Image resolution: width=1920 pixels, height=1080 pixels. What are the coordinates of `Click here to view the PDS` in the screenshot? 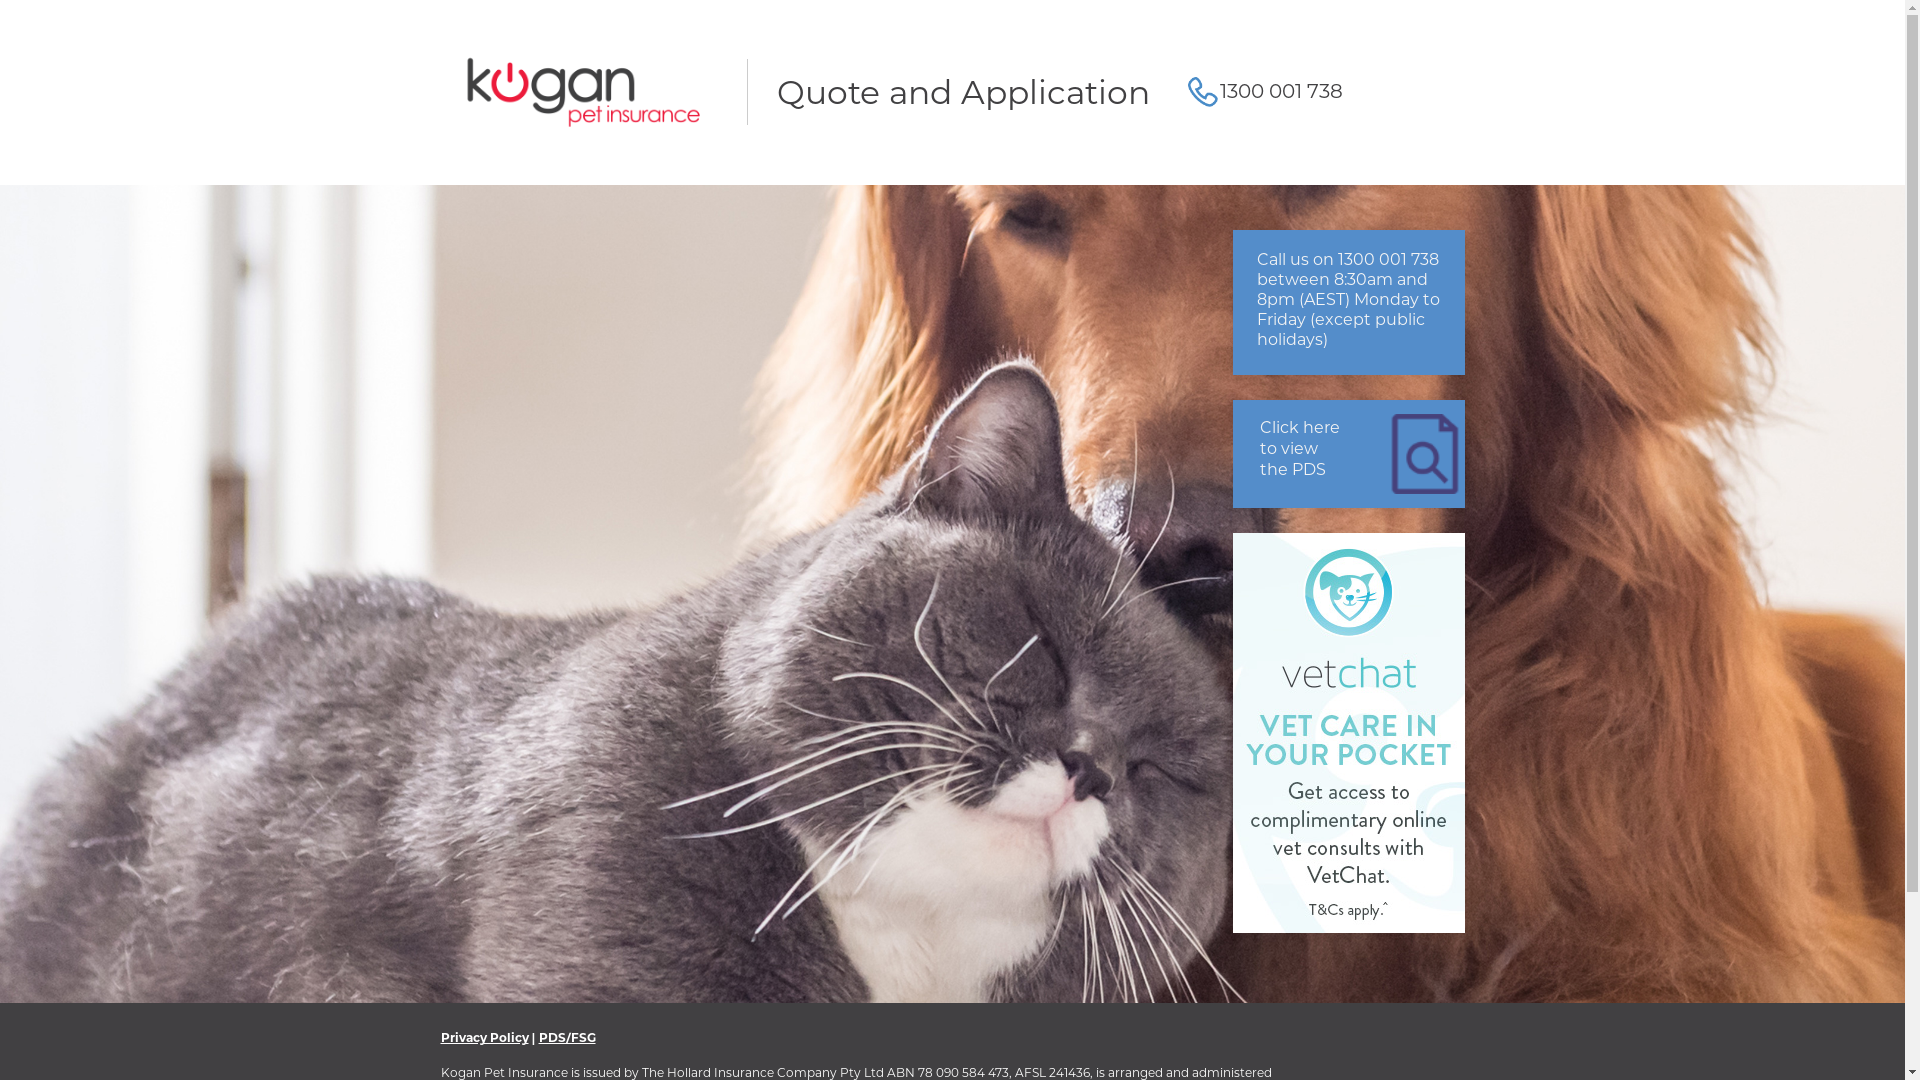 It's located at (1348, 454).